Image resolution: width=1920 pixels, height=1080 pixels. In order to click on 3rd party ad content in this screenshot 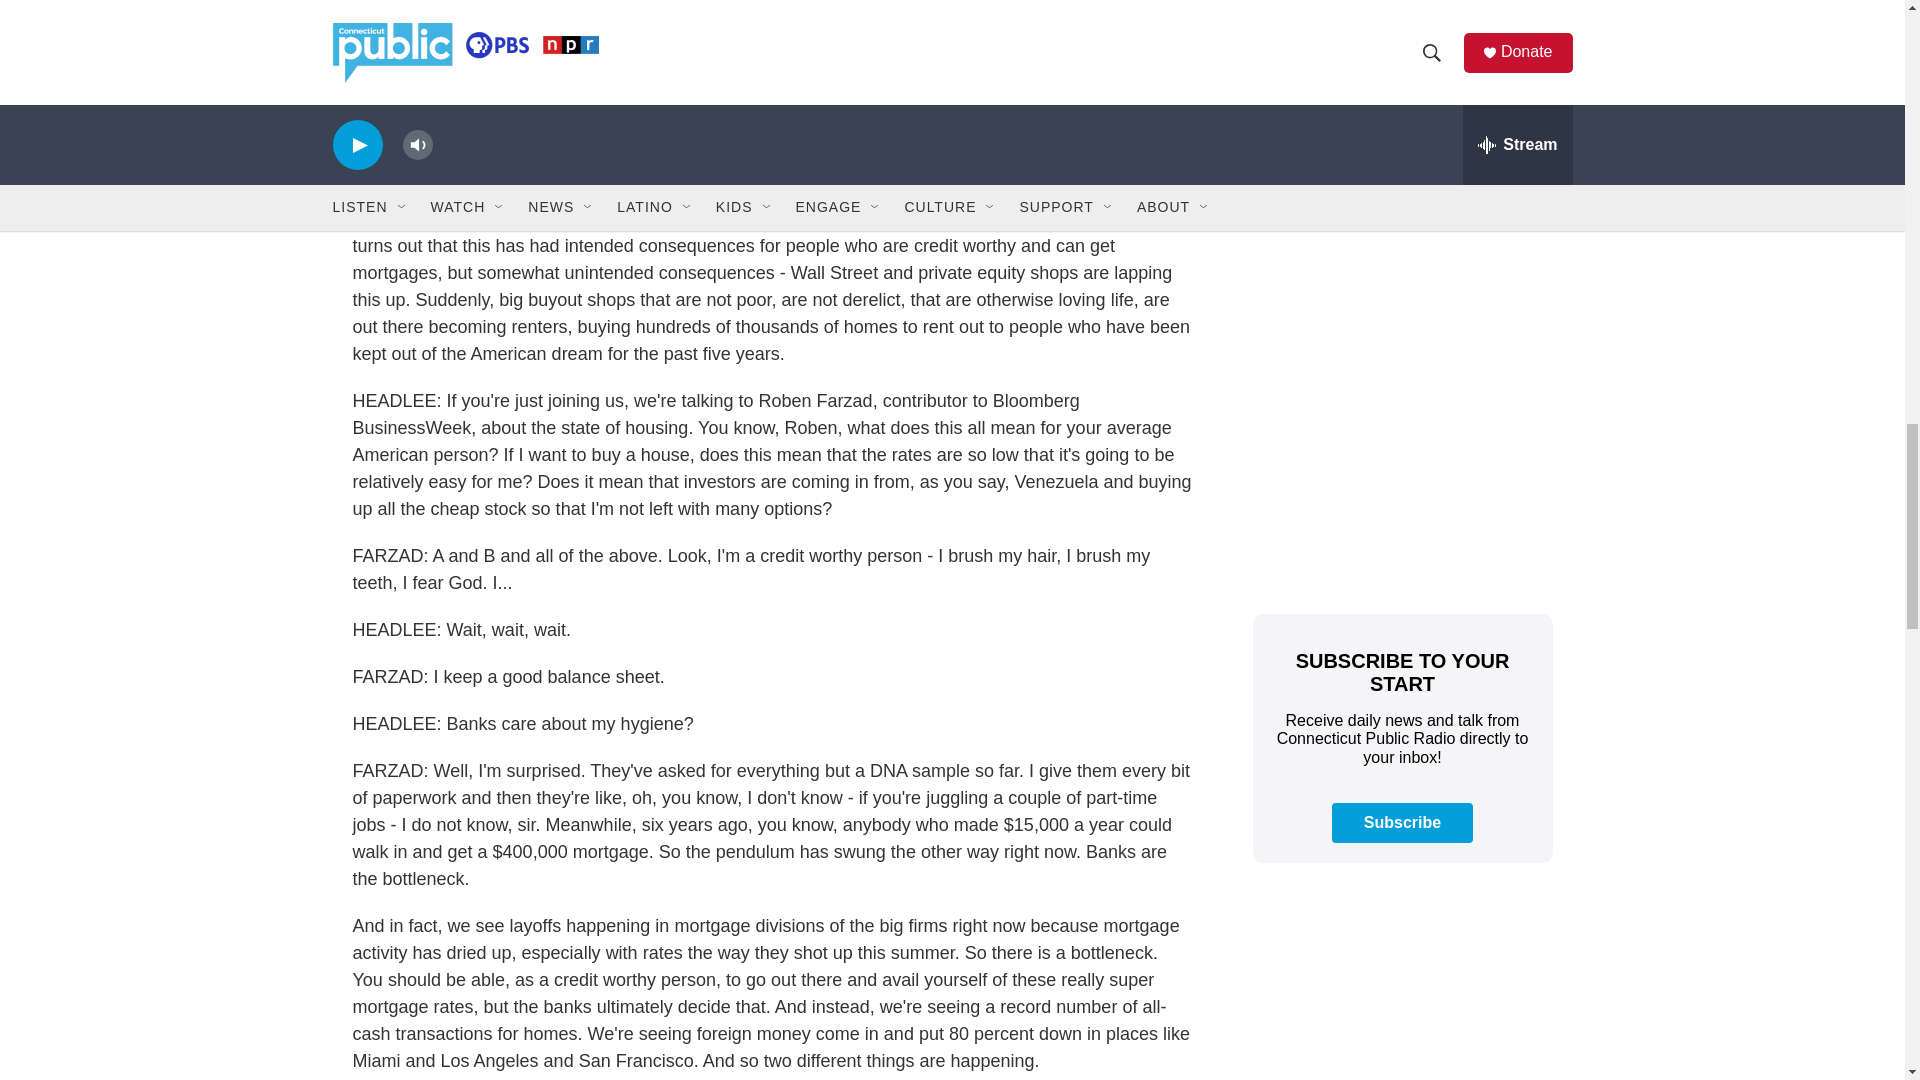, I will do `click(1401, 991)`.